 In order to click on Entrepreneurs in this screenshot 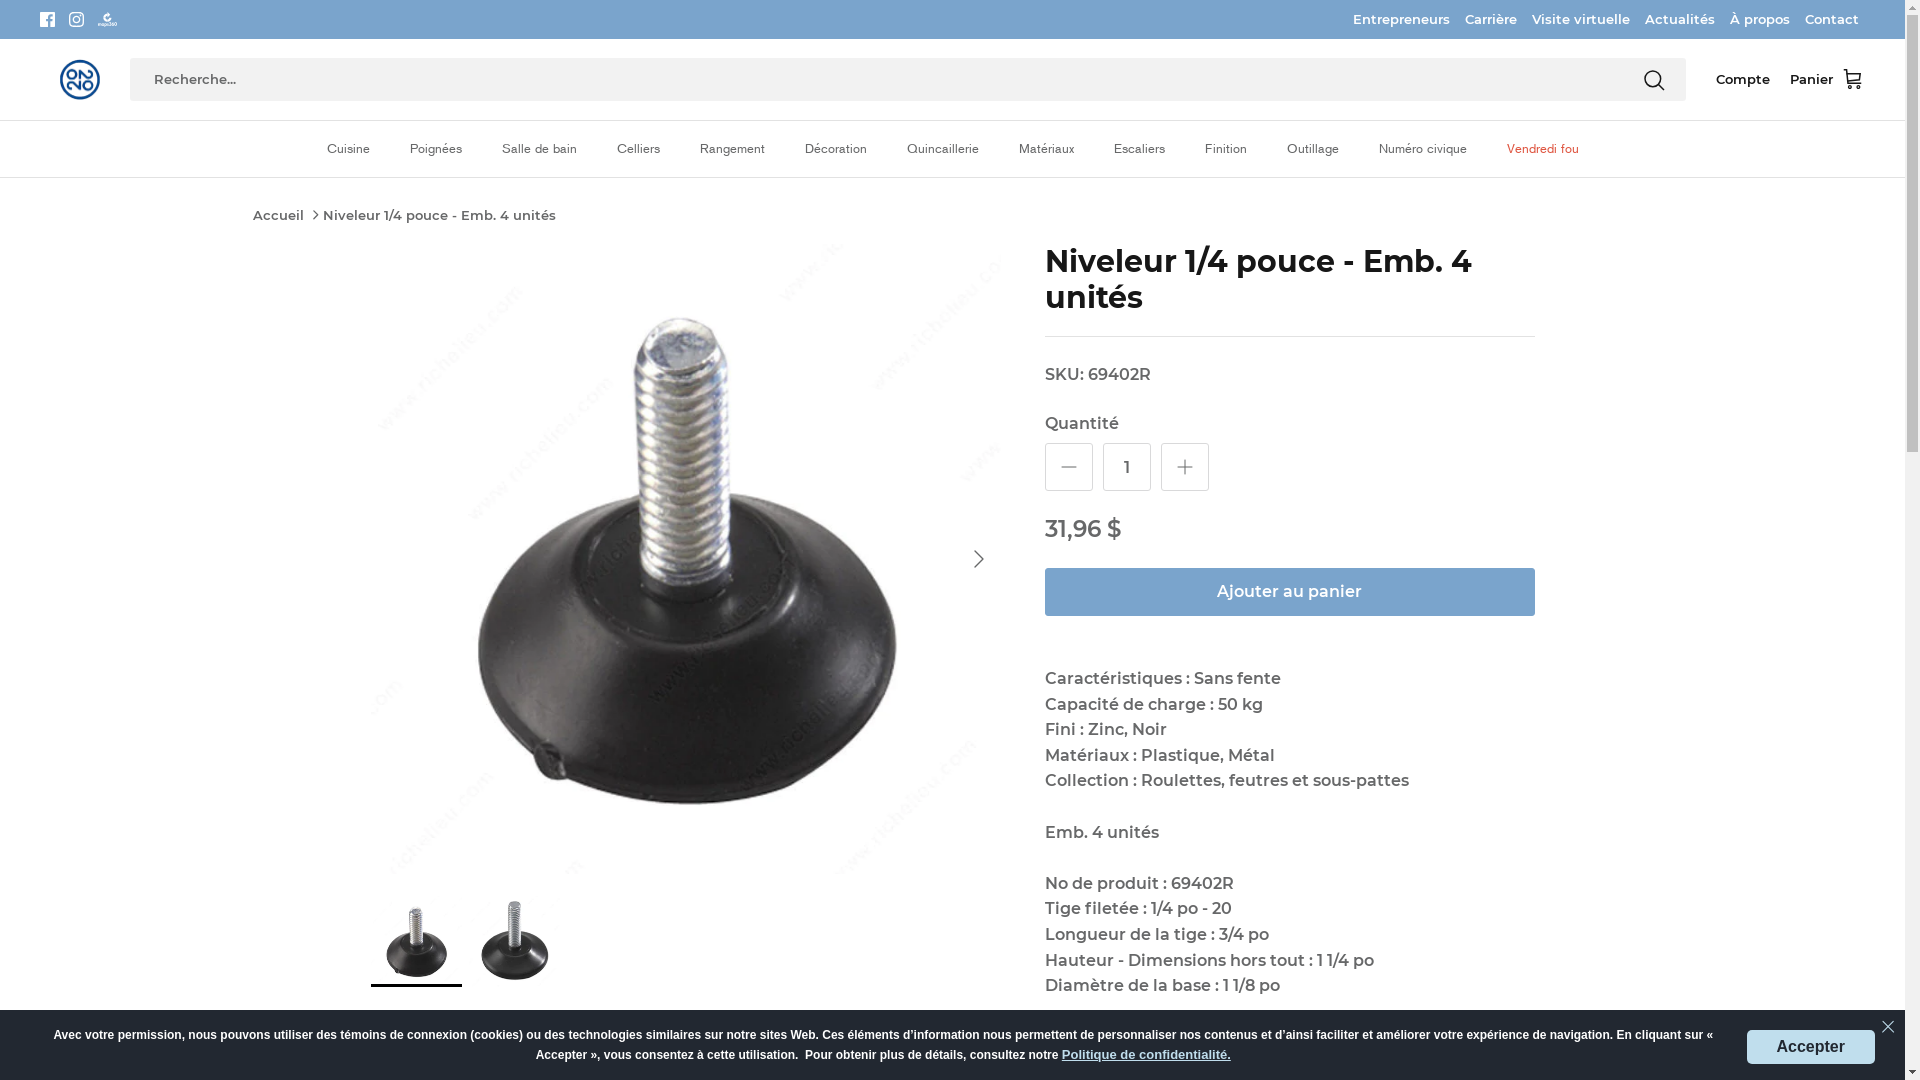, I will do `click(1402, 19)`.